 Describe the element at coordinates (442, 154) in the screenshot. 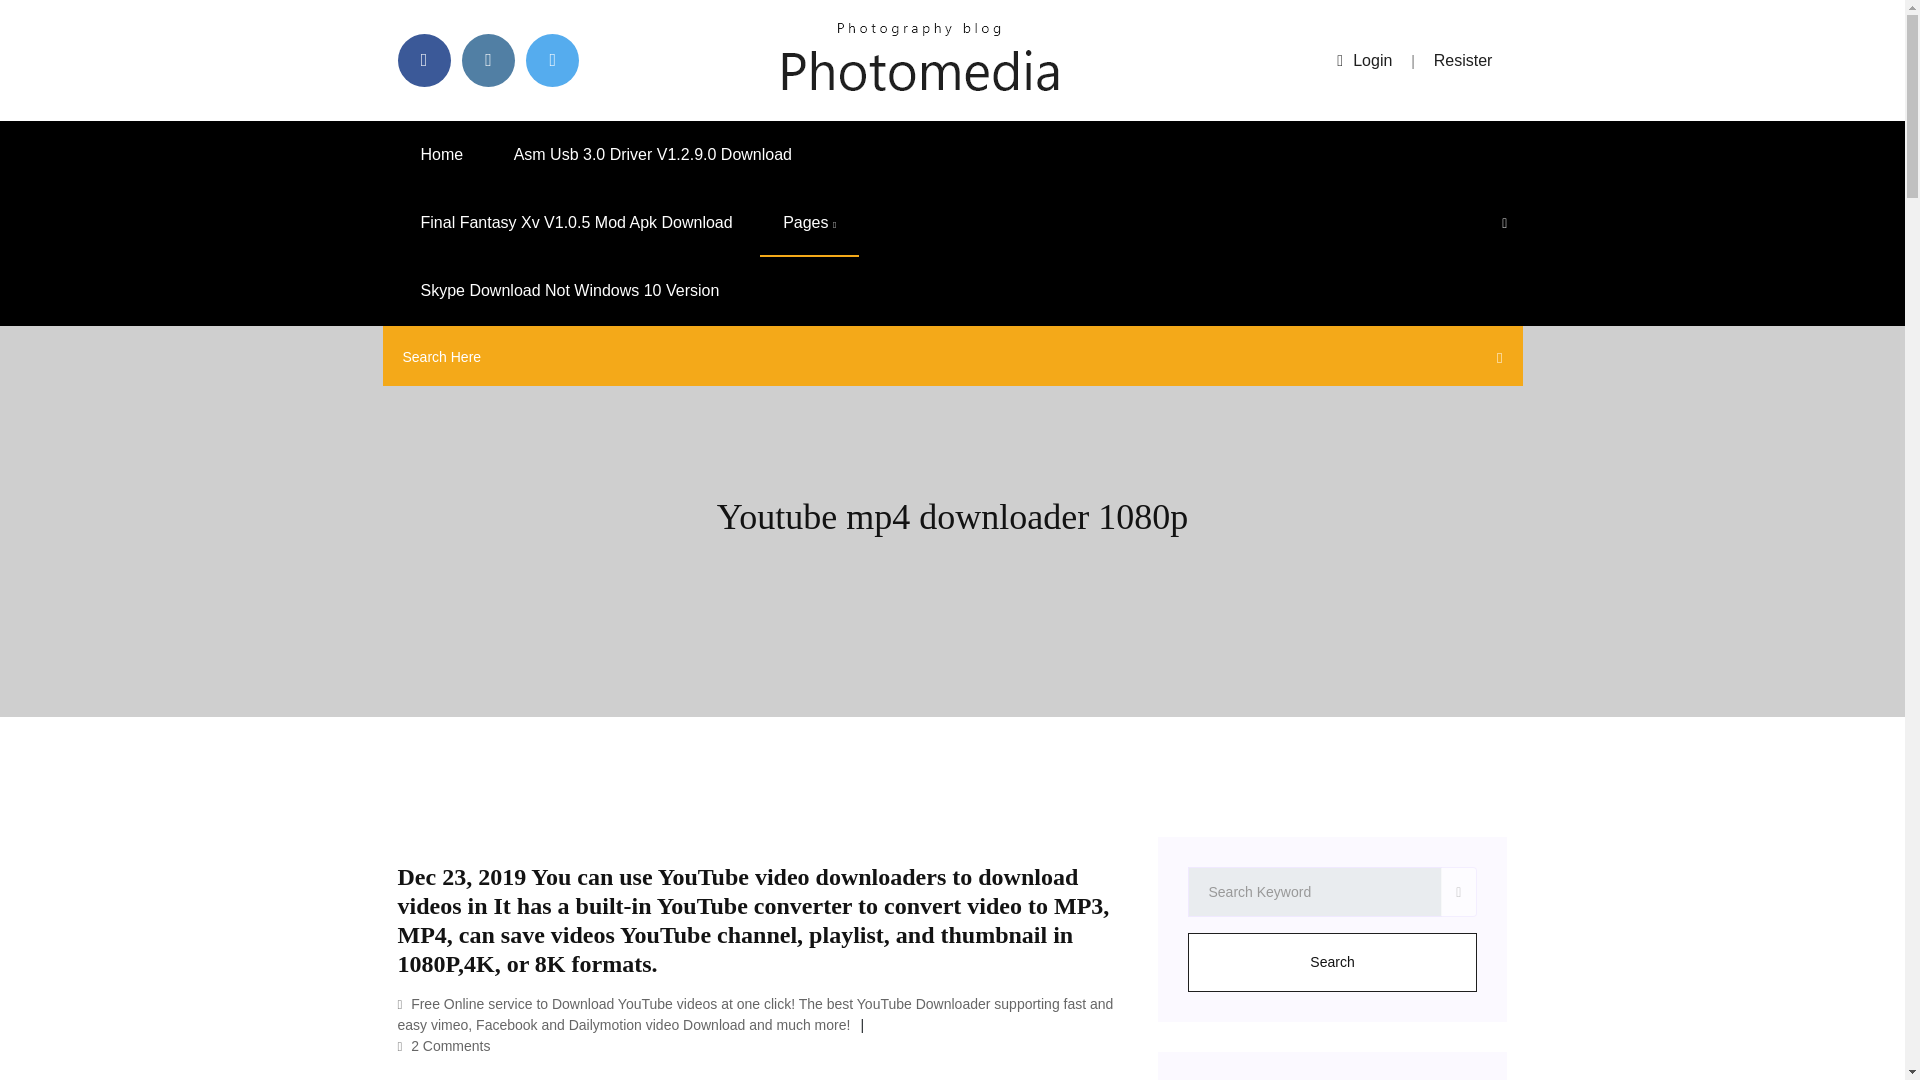

I see `Home` at that location.